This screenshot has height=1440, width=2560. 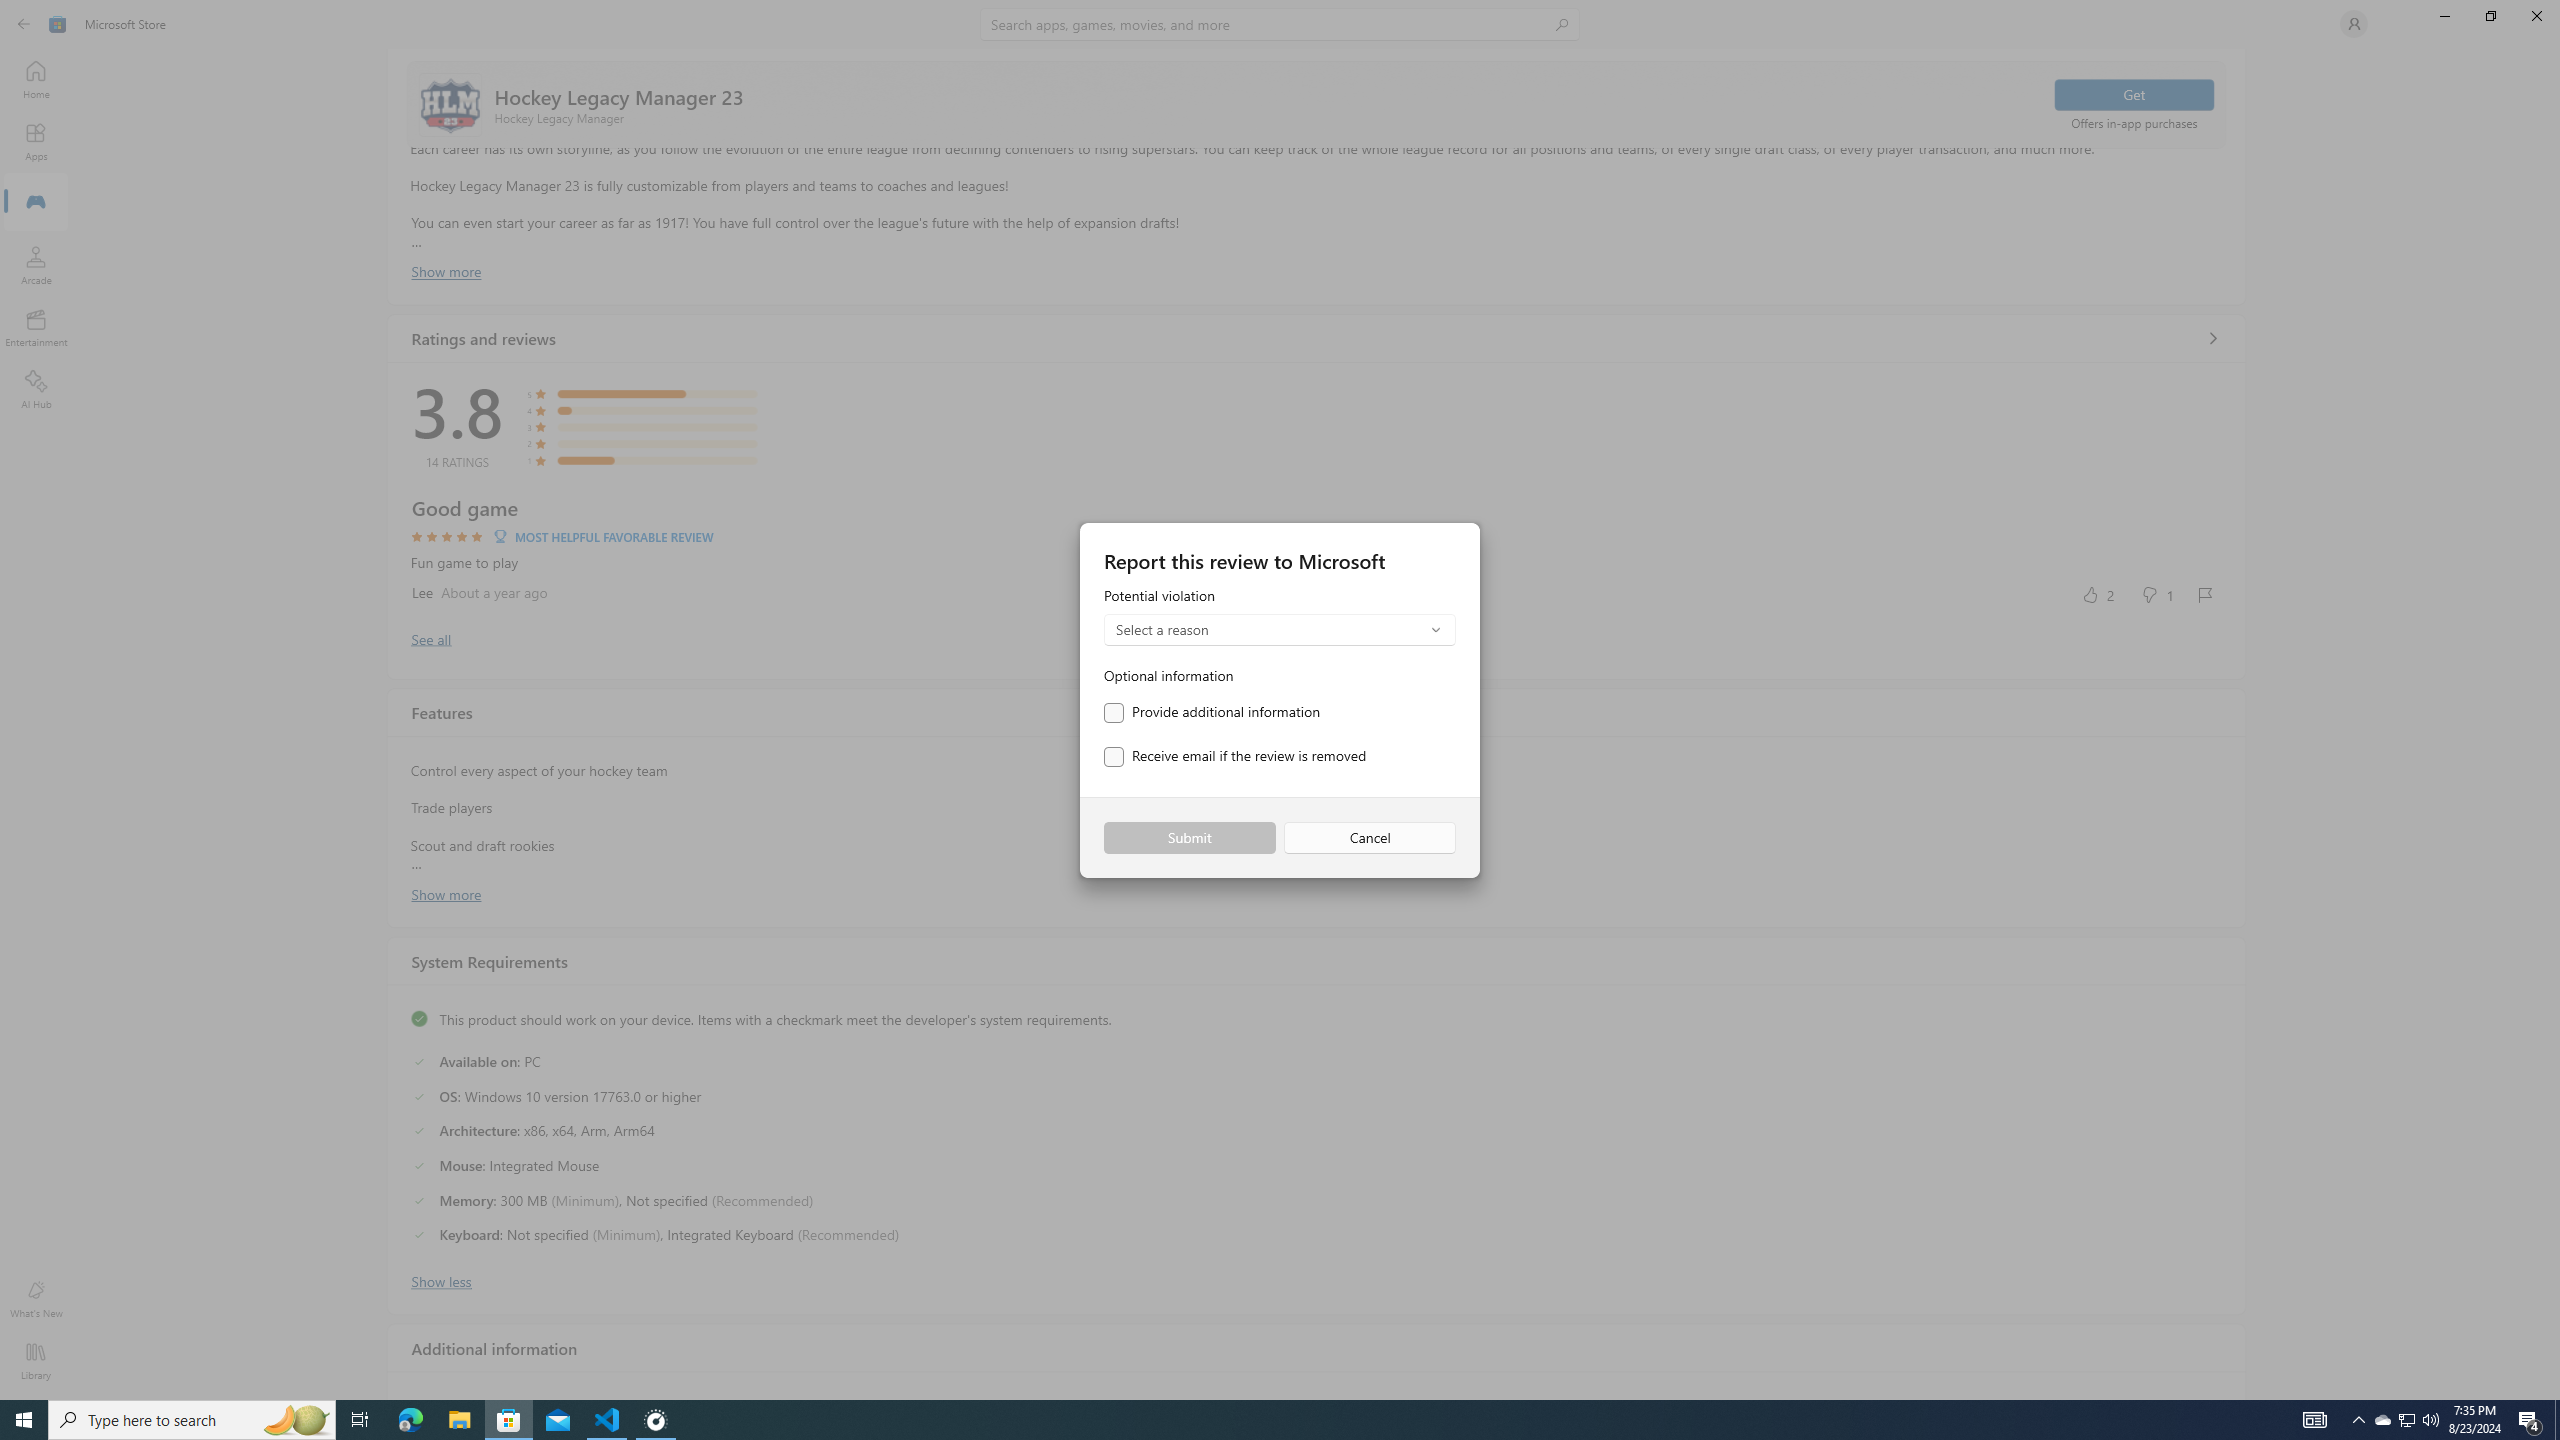 I want to click on No, this was not helpful. 1 votes., so click(x=2156, y=594).